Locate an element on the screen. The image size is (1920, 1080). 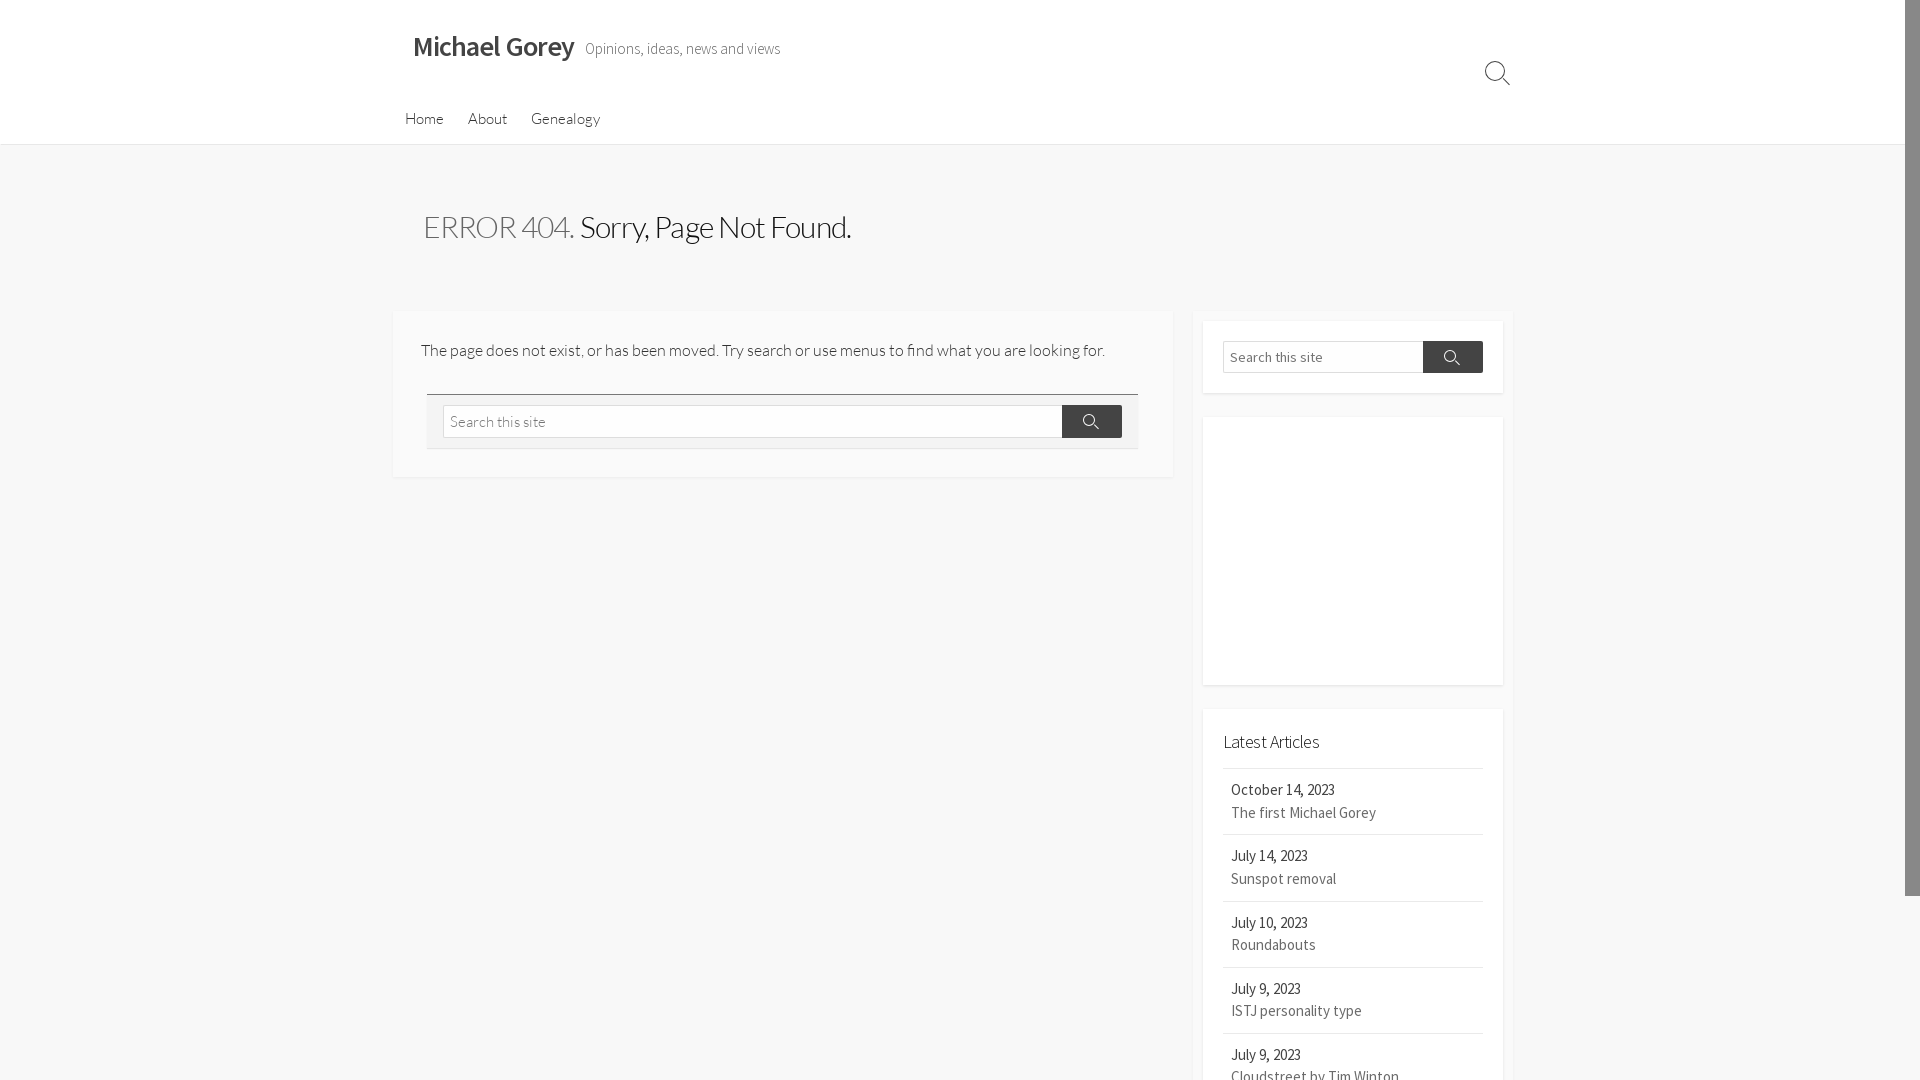
Michael Gorey is located at coordinates (493, 47).